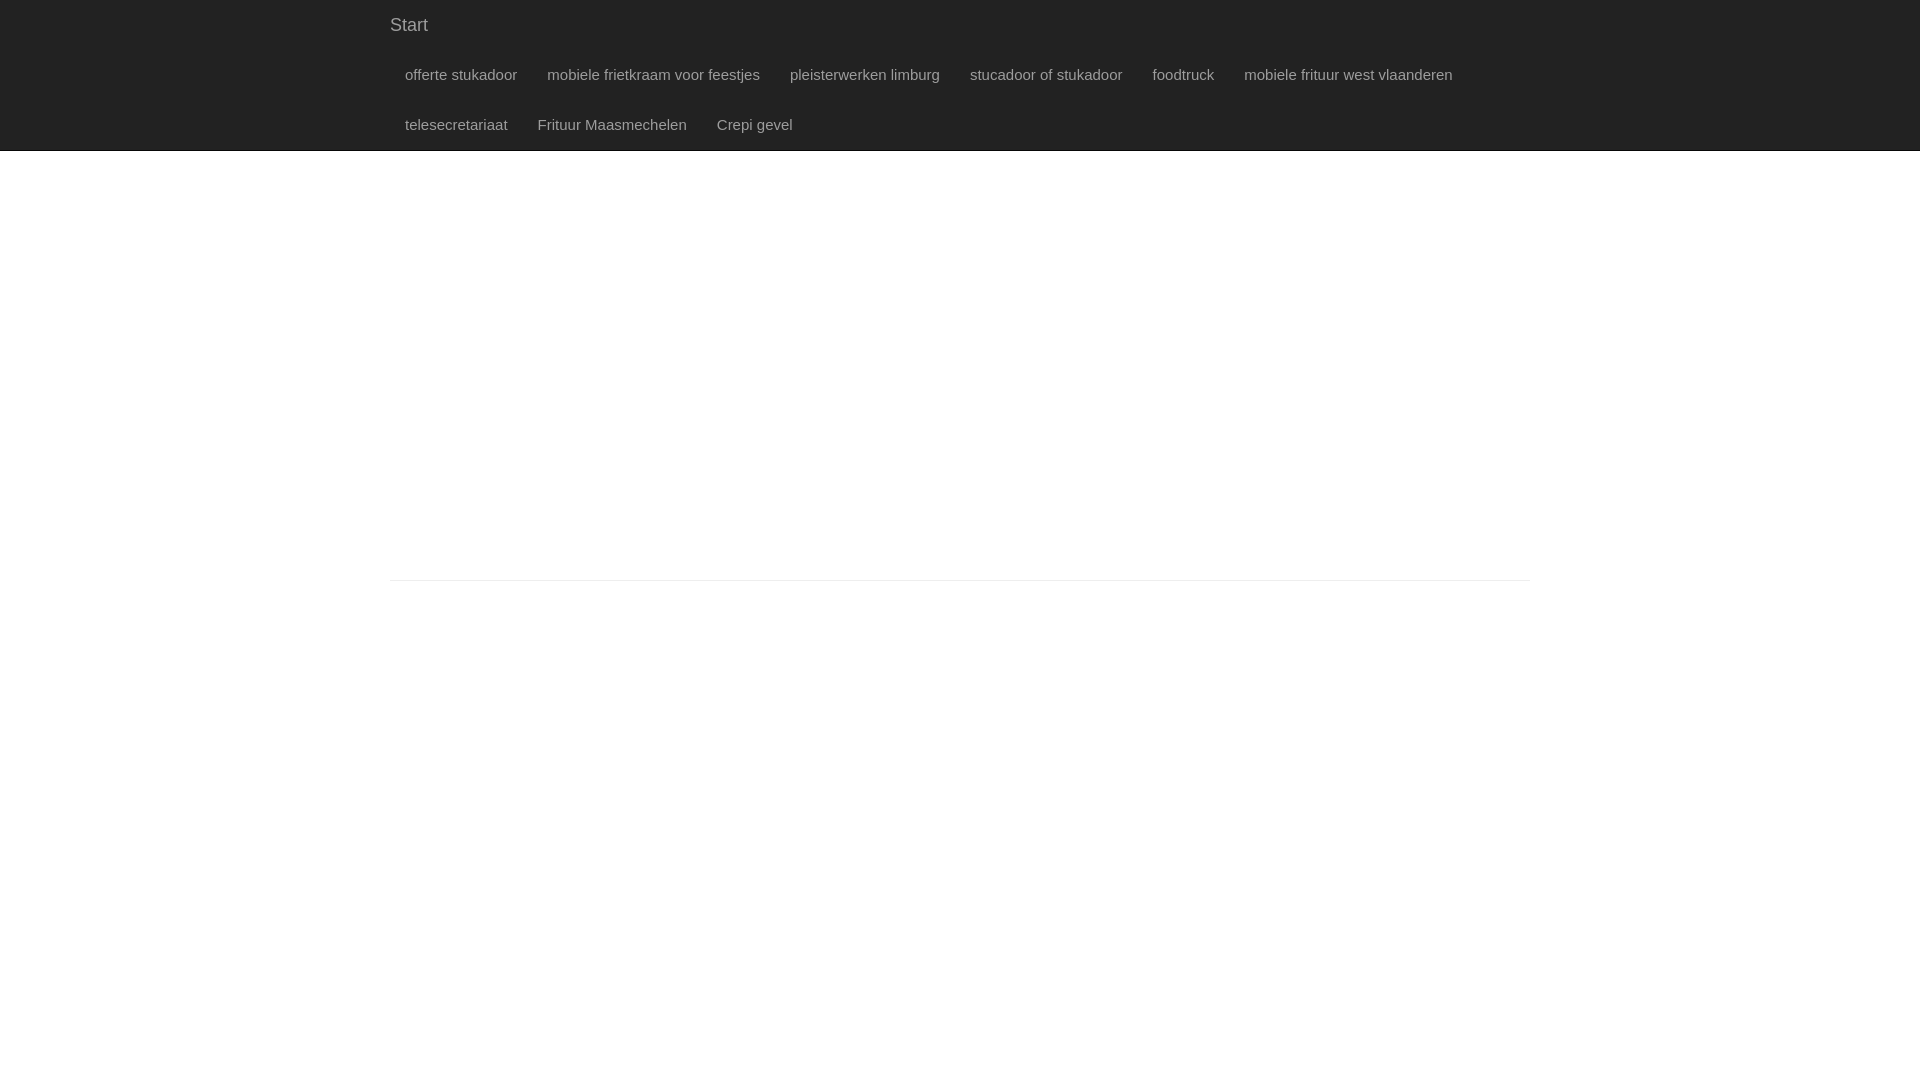 The image size is (1920, 1080). What do you see at coordinates (654, 75) in the screenshot?
I see `mobiele frietkraam voor feestjes` at bounding box center [654, 75].